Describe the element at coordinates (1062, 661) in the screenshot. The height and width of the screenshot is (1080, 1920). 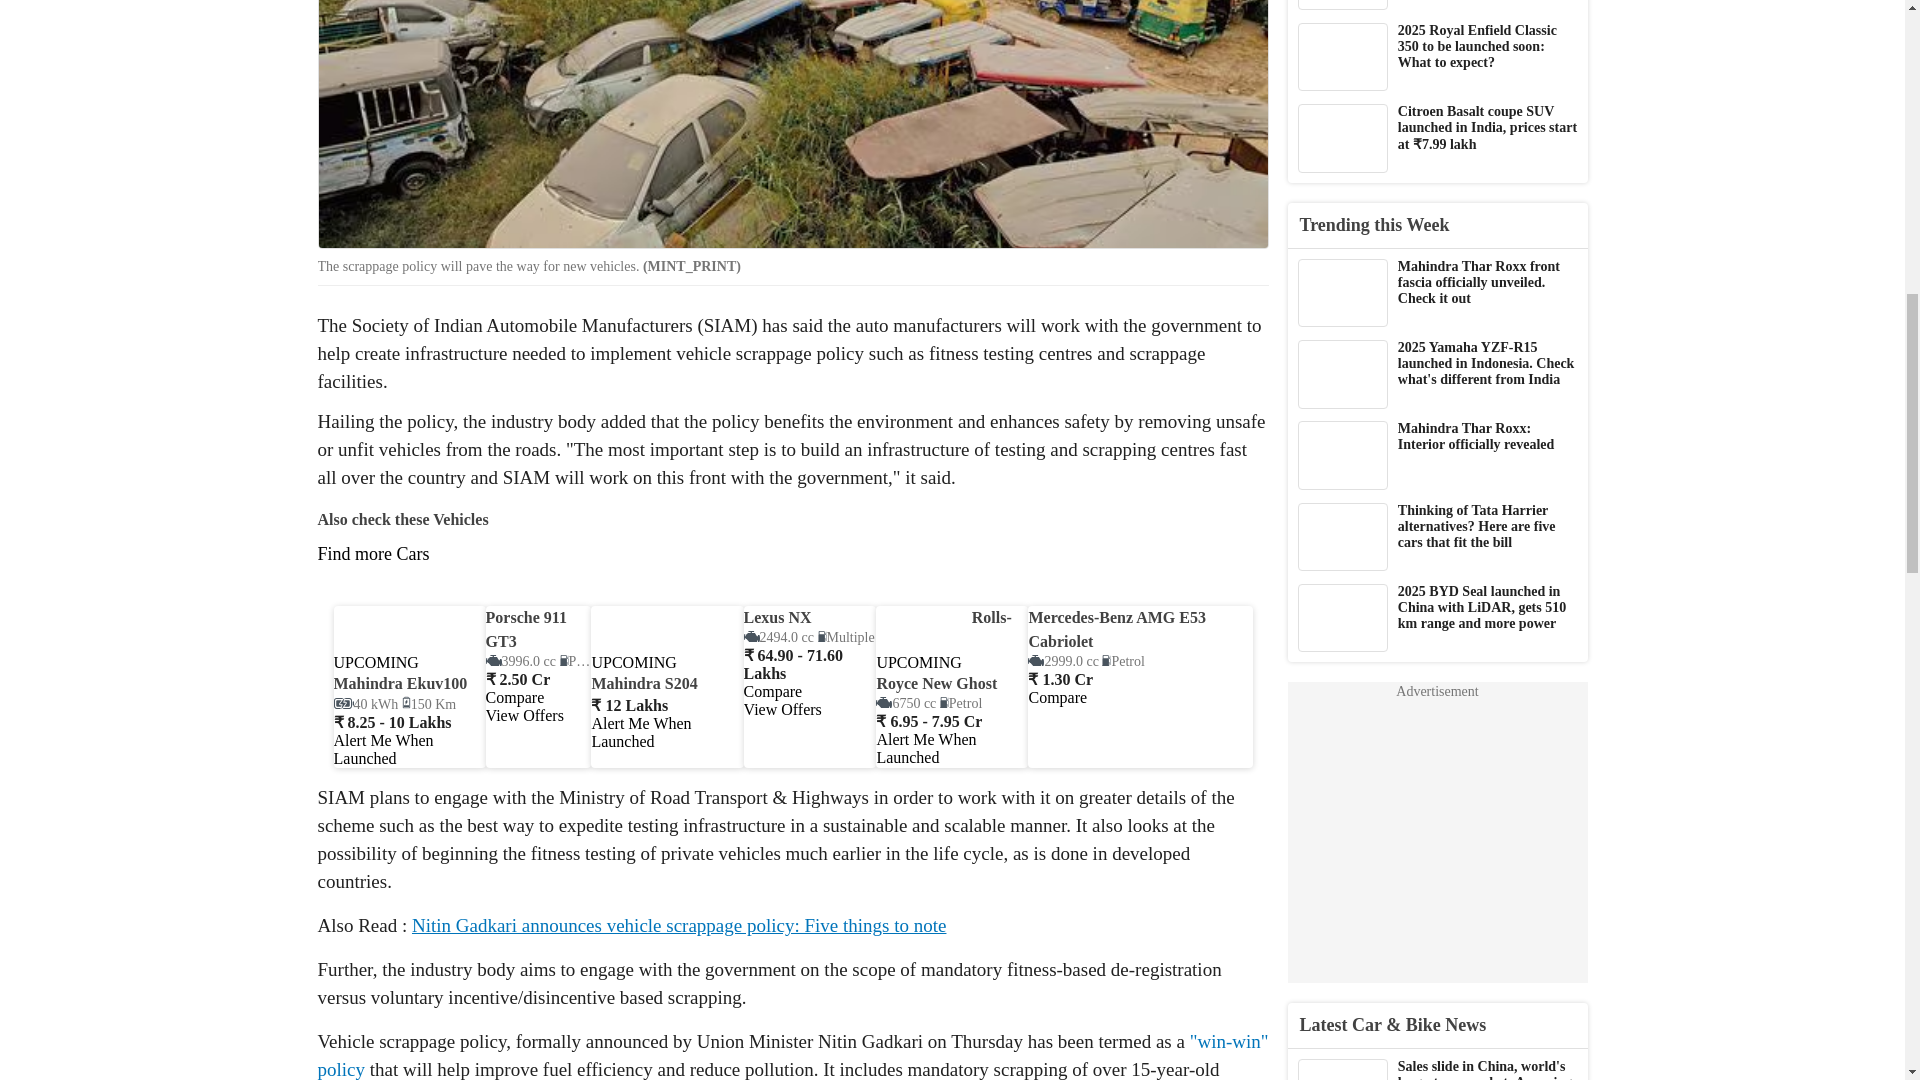
I see `Engine` at that location.